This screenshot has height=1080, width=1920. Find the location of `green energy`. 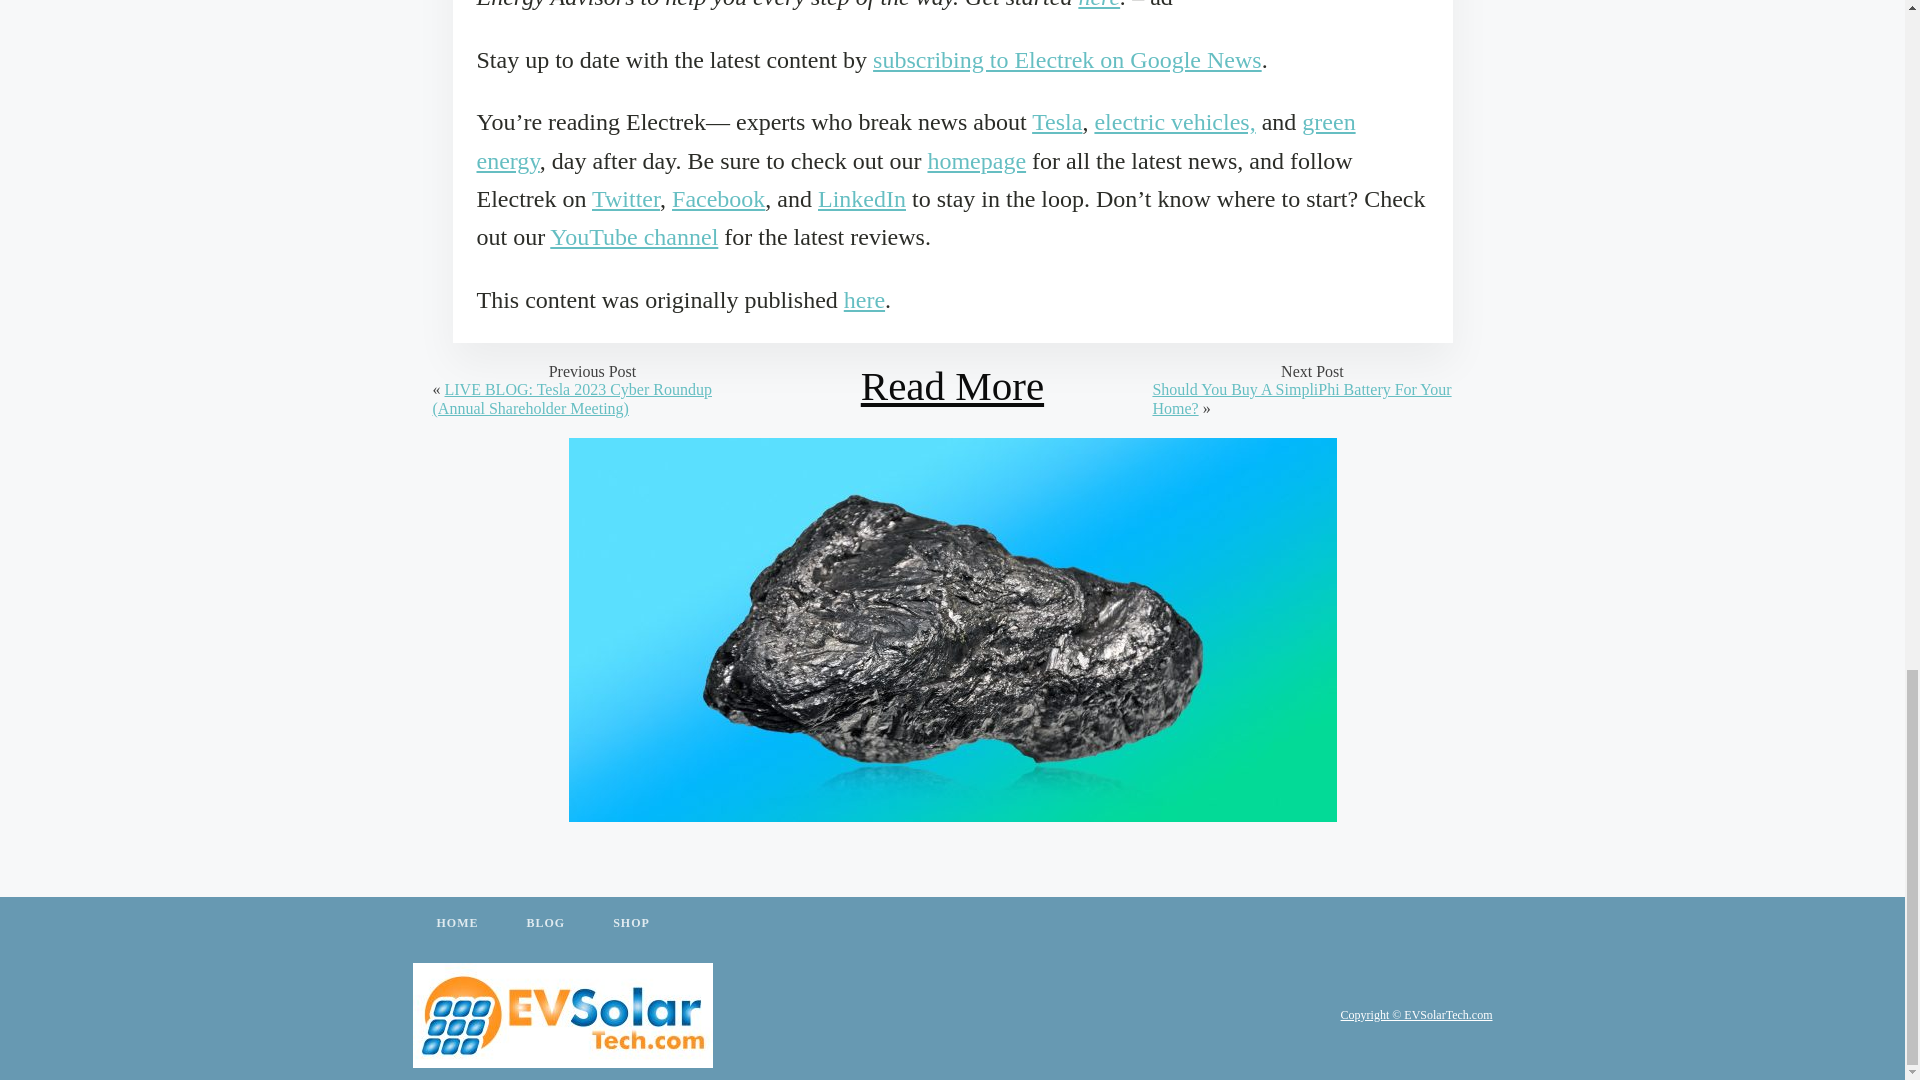

green energy is located at coordinates (916, 140).